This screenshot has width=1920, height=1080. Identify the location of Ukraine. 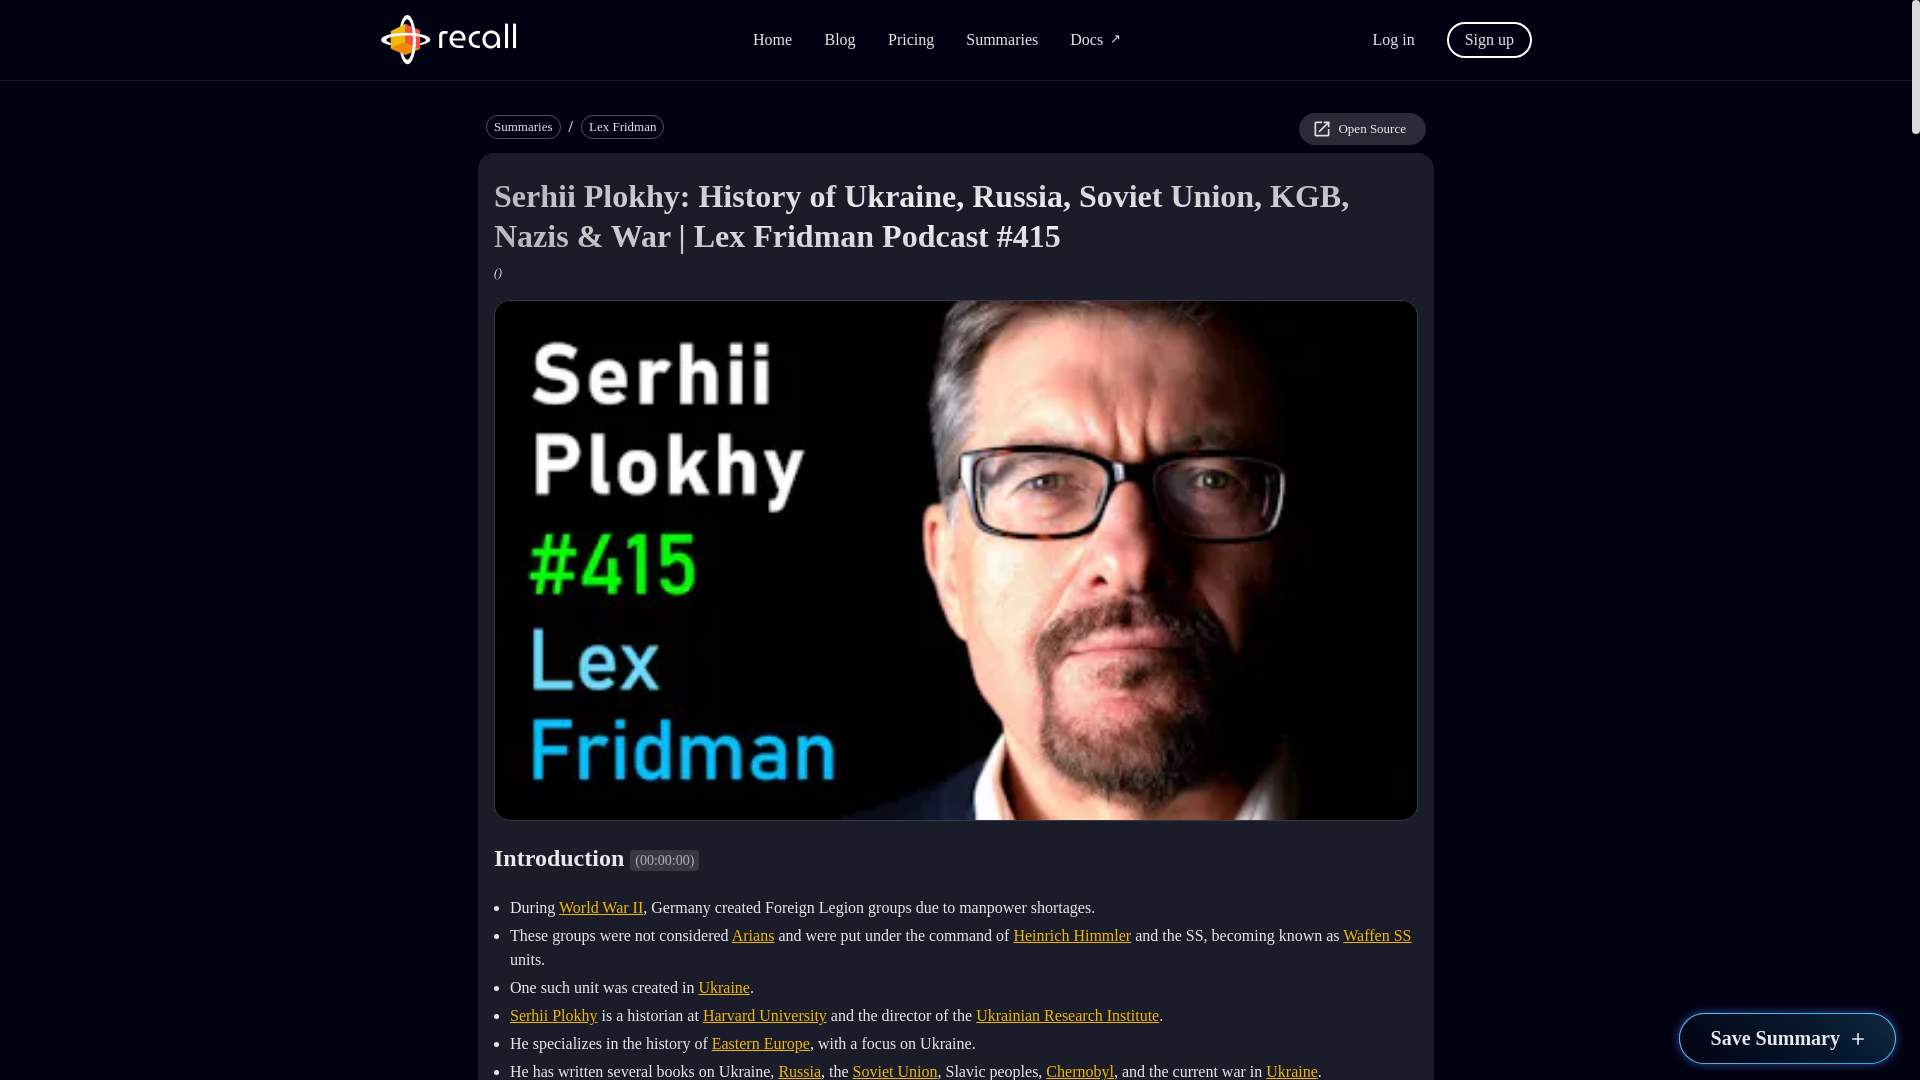
(724, 986).